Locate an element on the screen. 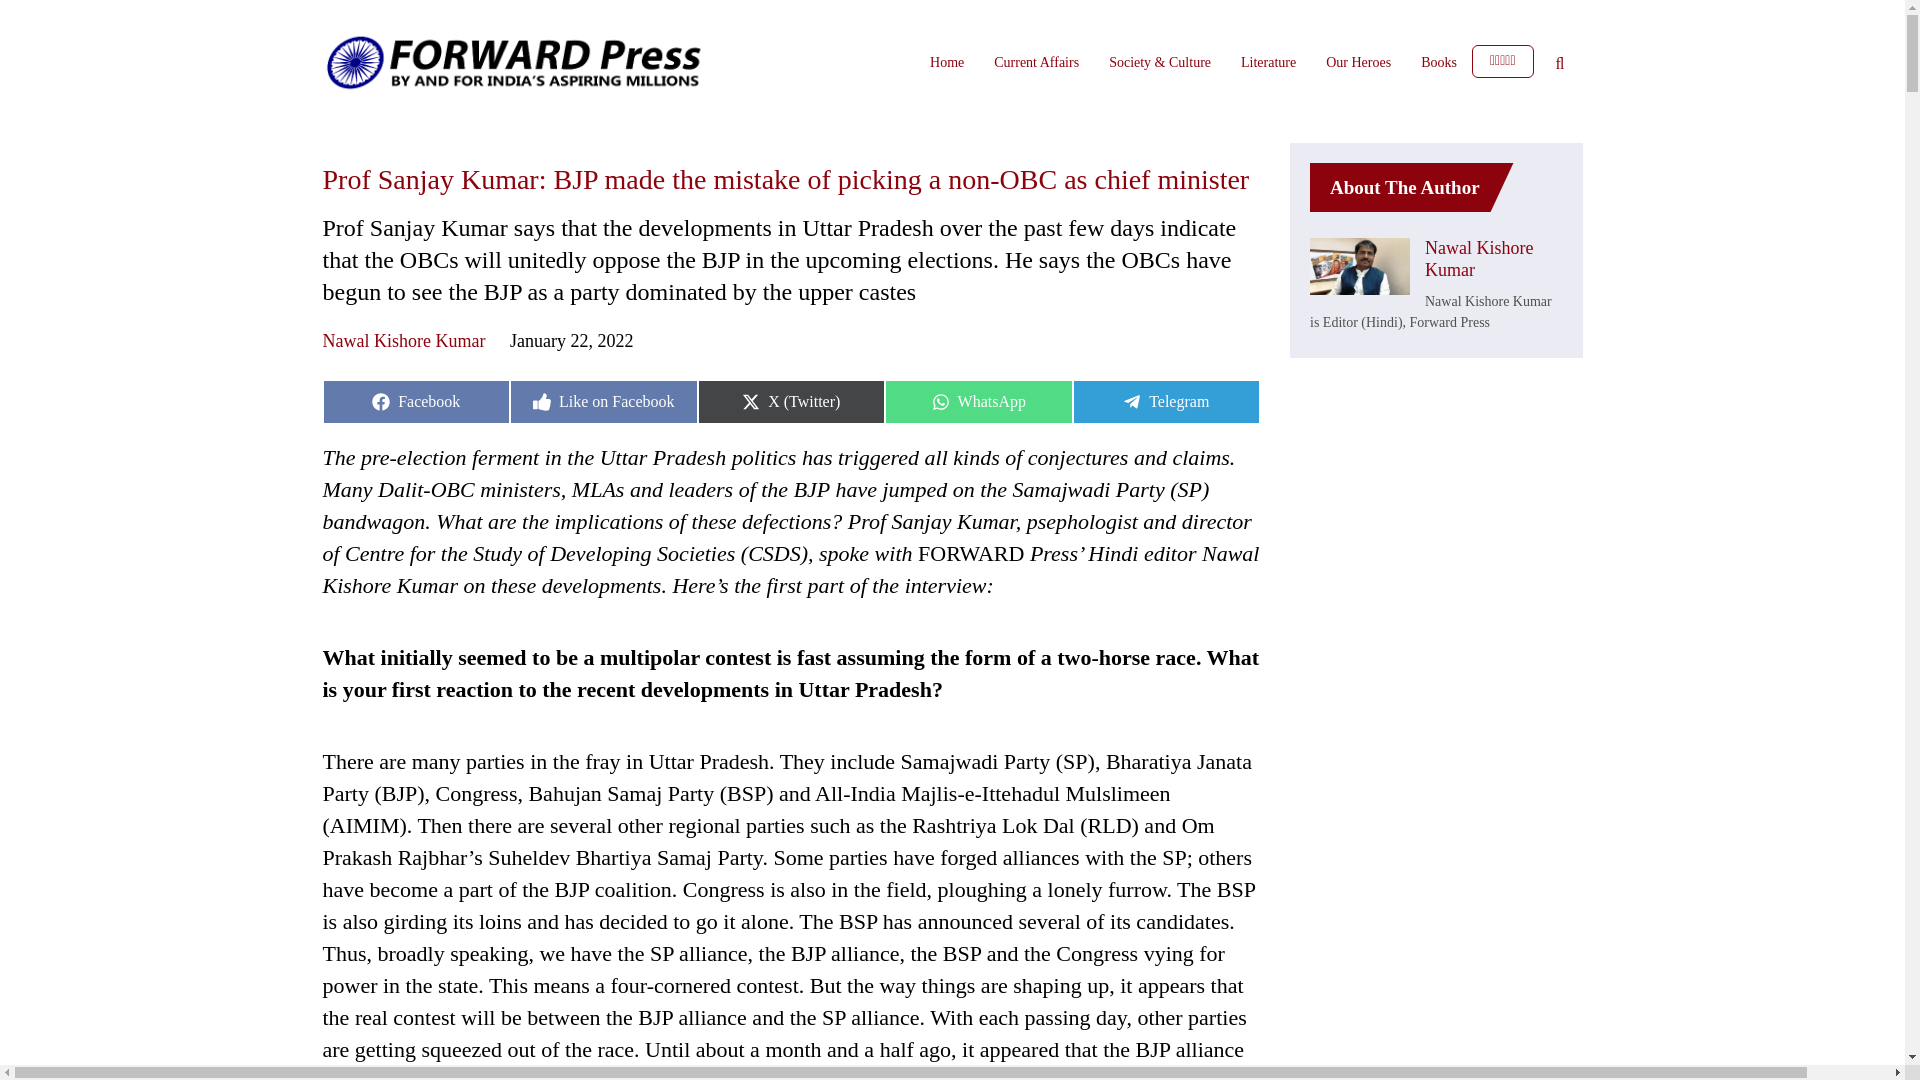 This screenshot has height=1080, width=1920. Literature is located at coordinates (1268, 62).